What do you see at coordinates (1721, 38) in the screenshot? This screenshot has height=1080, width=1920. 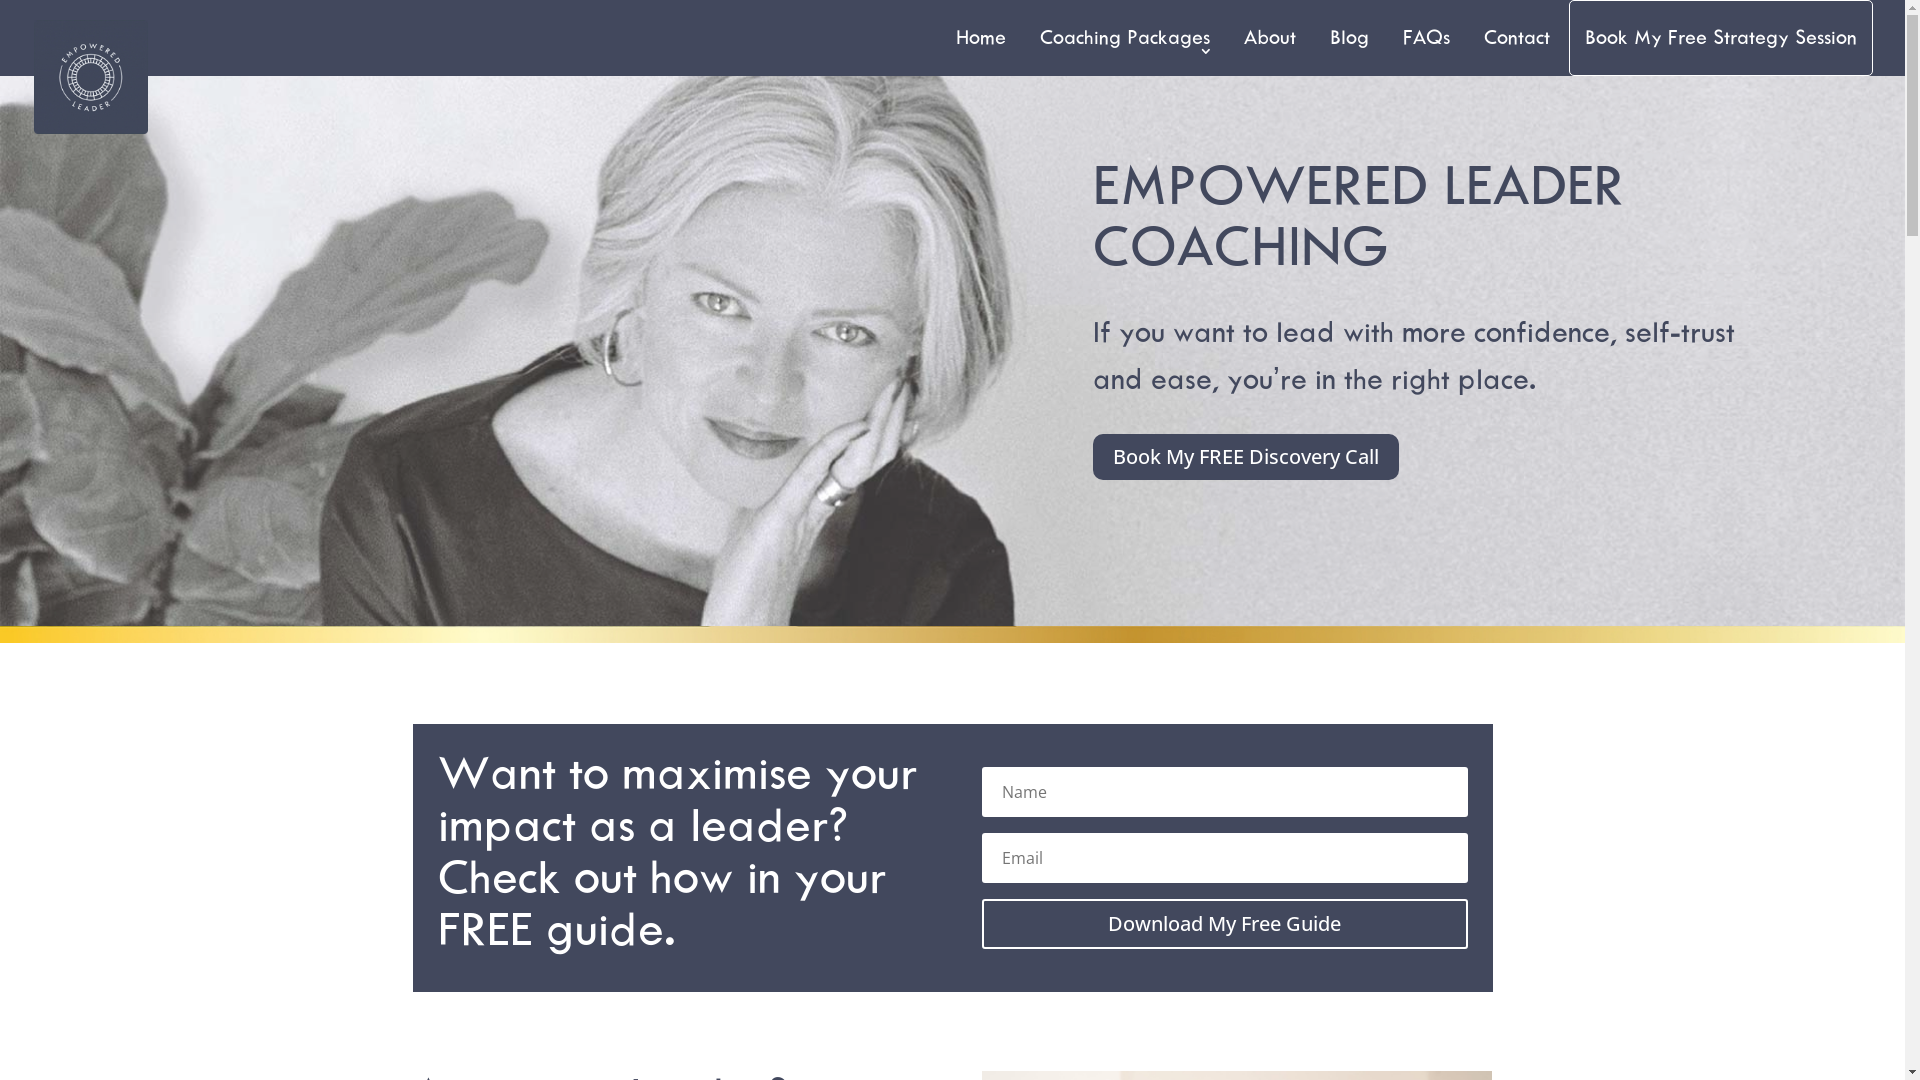 I see `Book My Free Strategy Session` at bounding box center [1721, 38].